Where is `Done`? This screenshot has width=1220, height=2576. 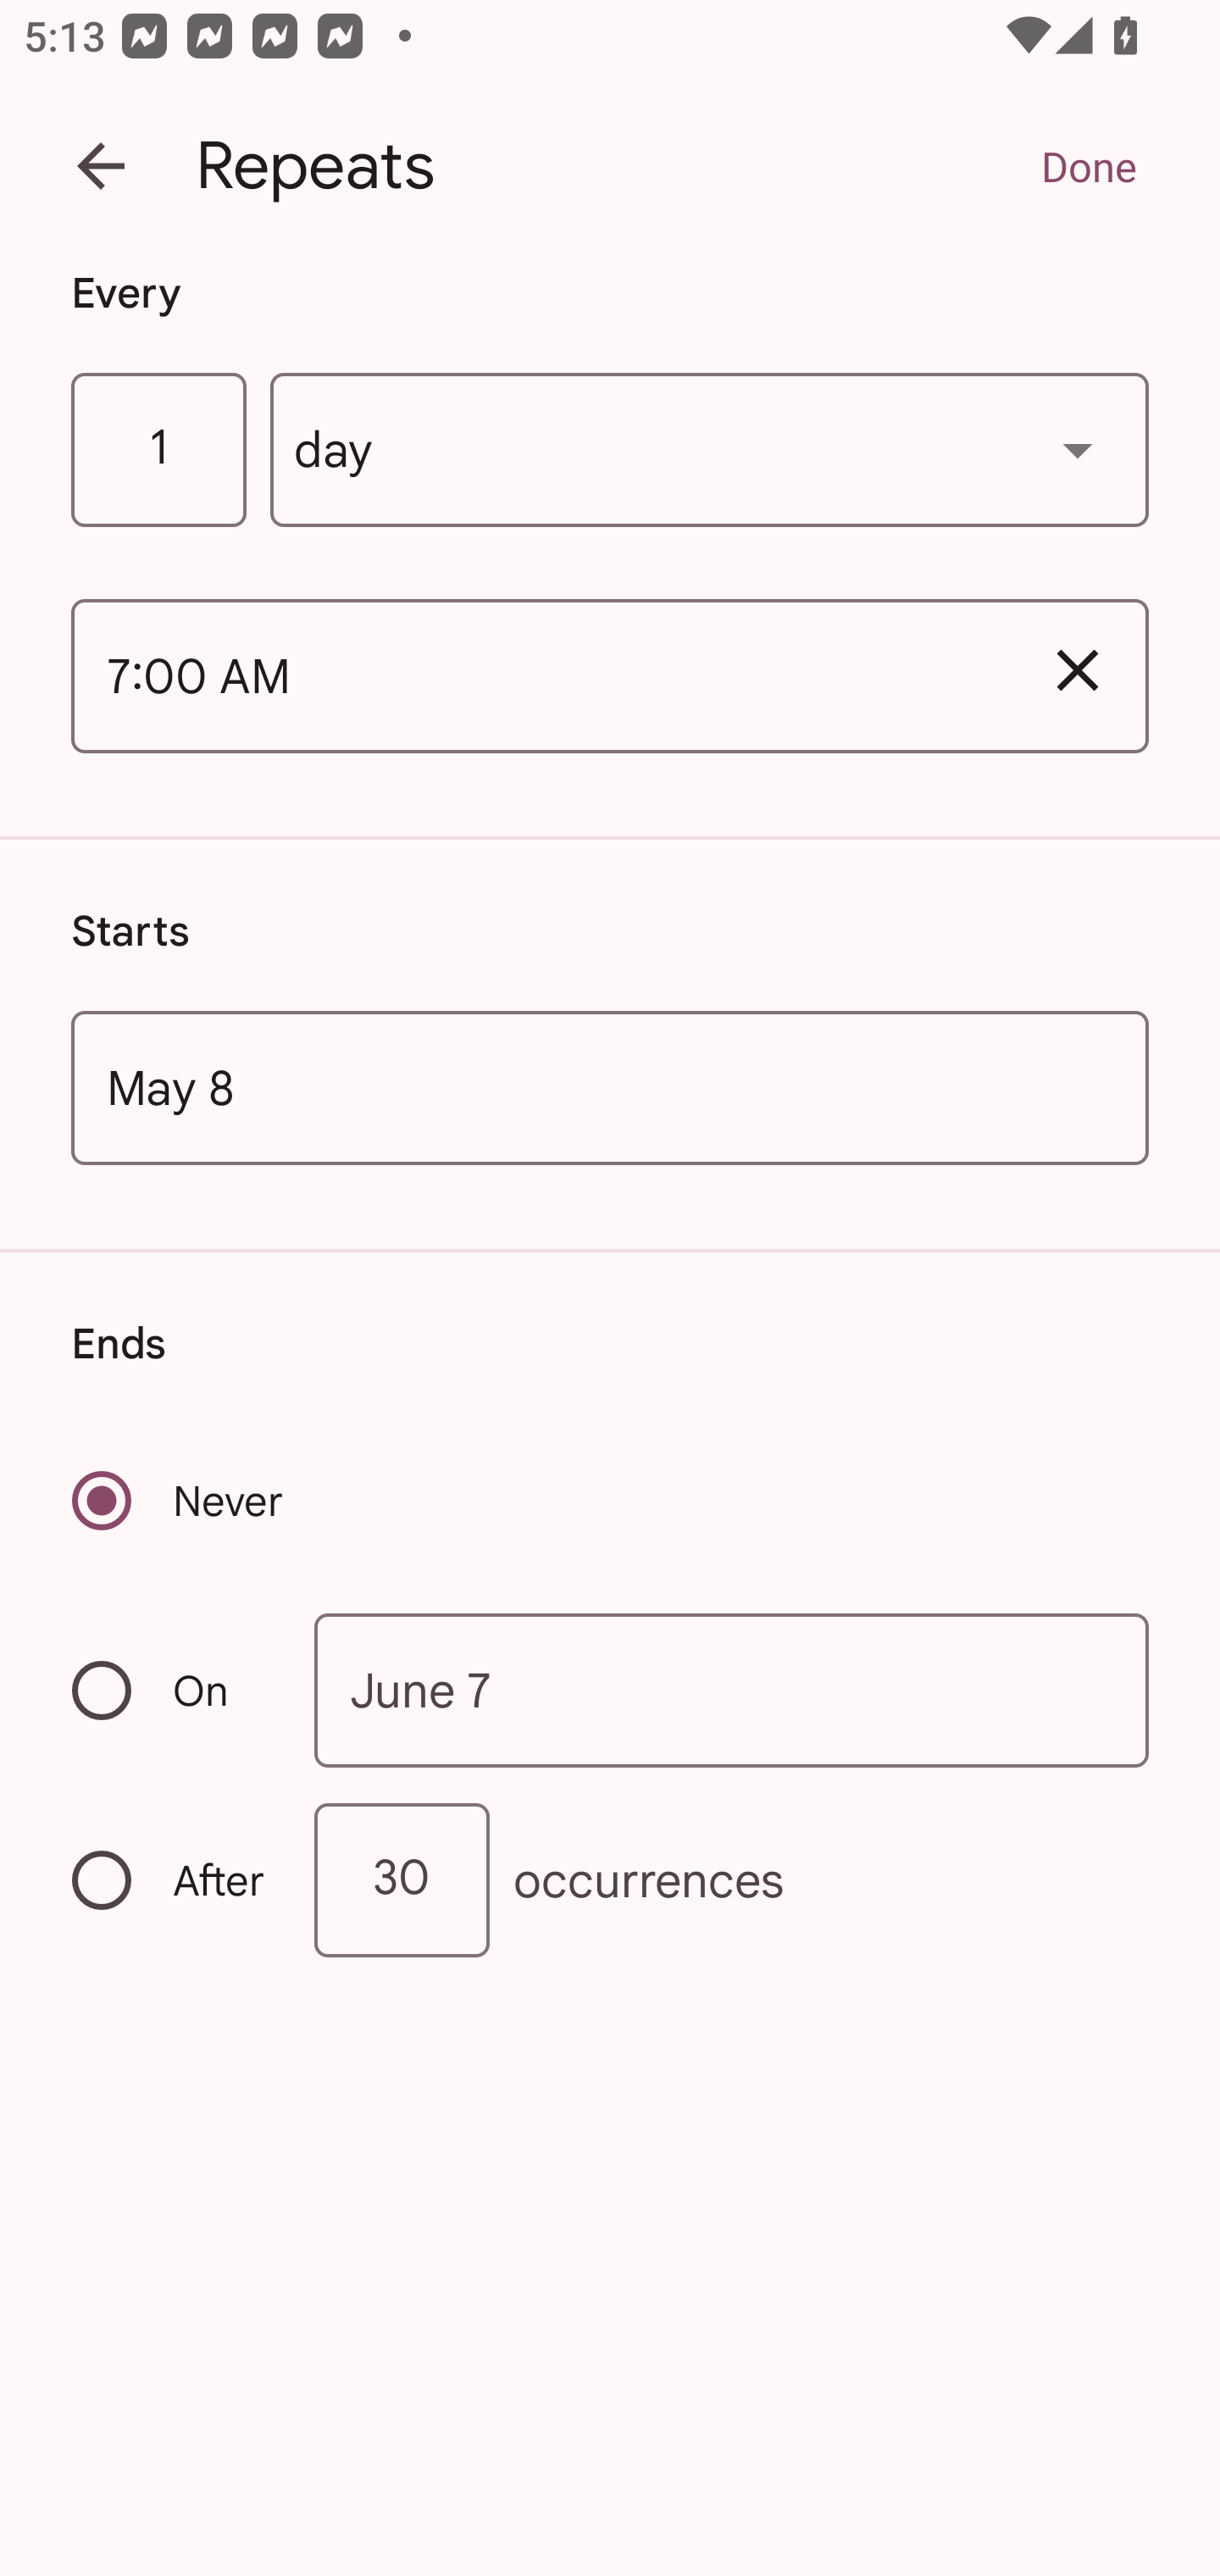
Done is located at coordinates (1088, 166).